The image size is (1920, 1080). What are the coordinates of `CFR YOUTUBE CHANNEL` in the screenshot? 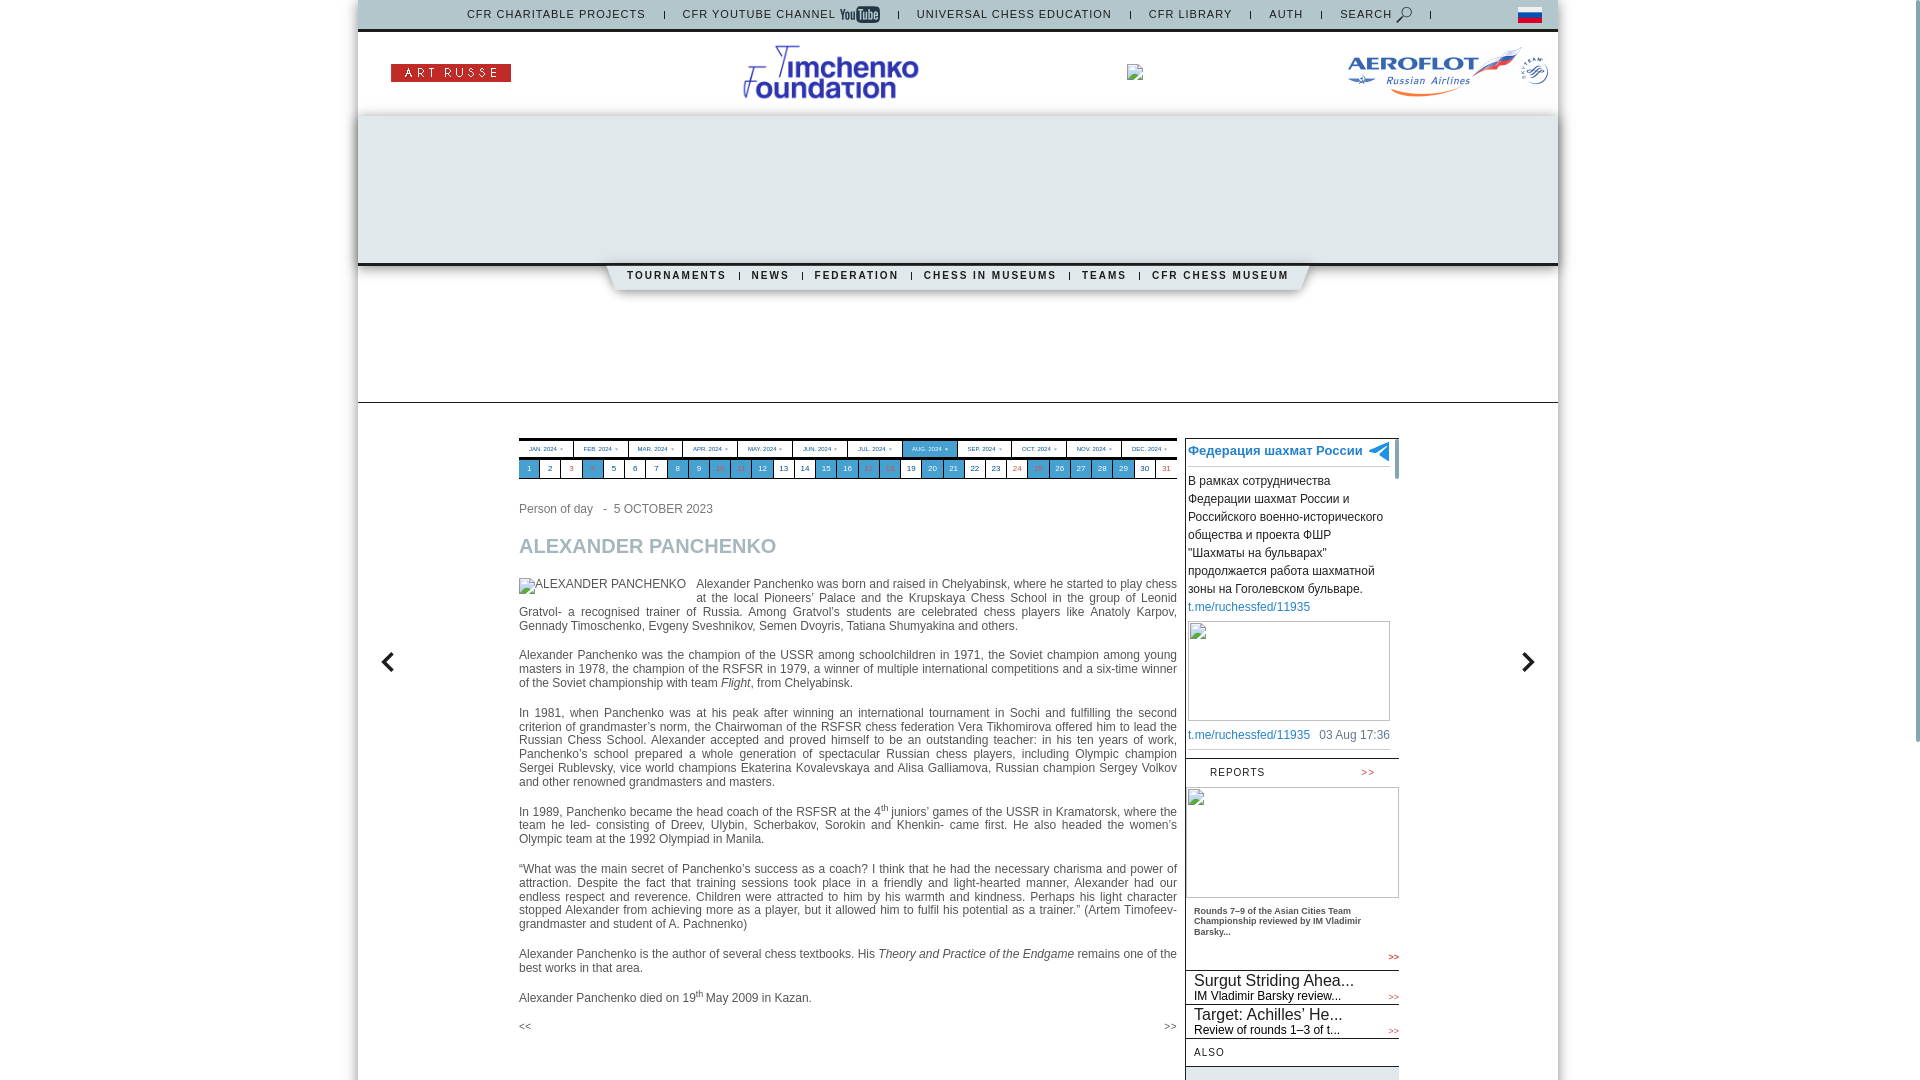 It's located at (781, 14).